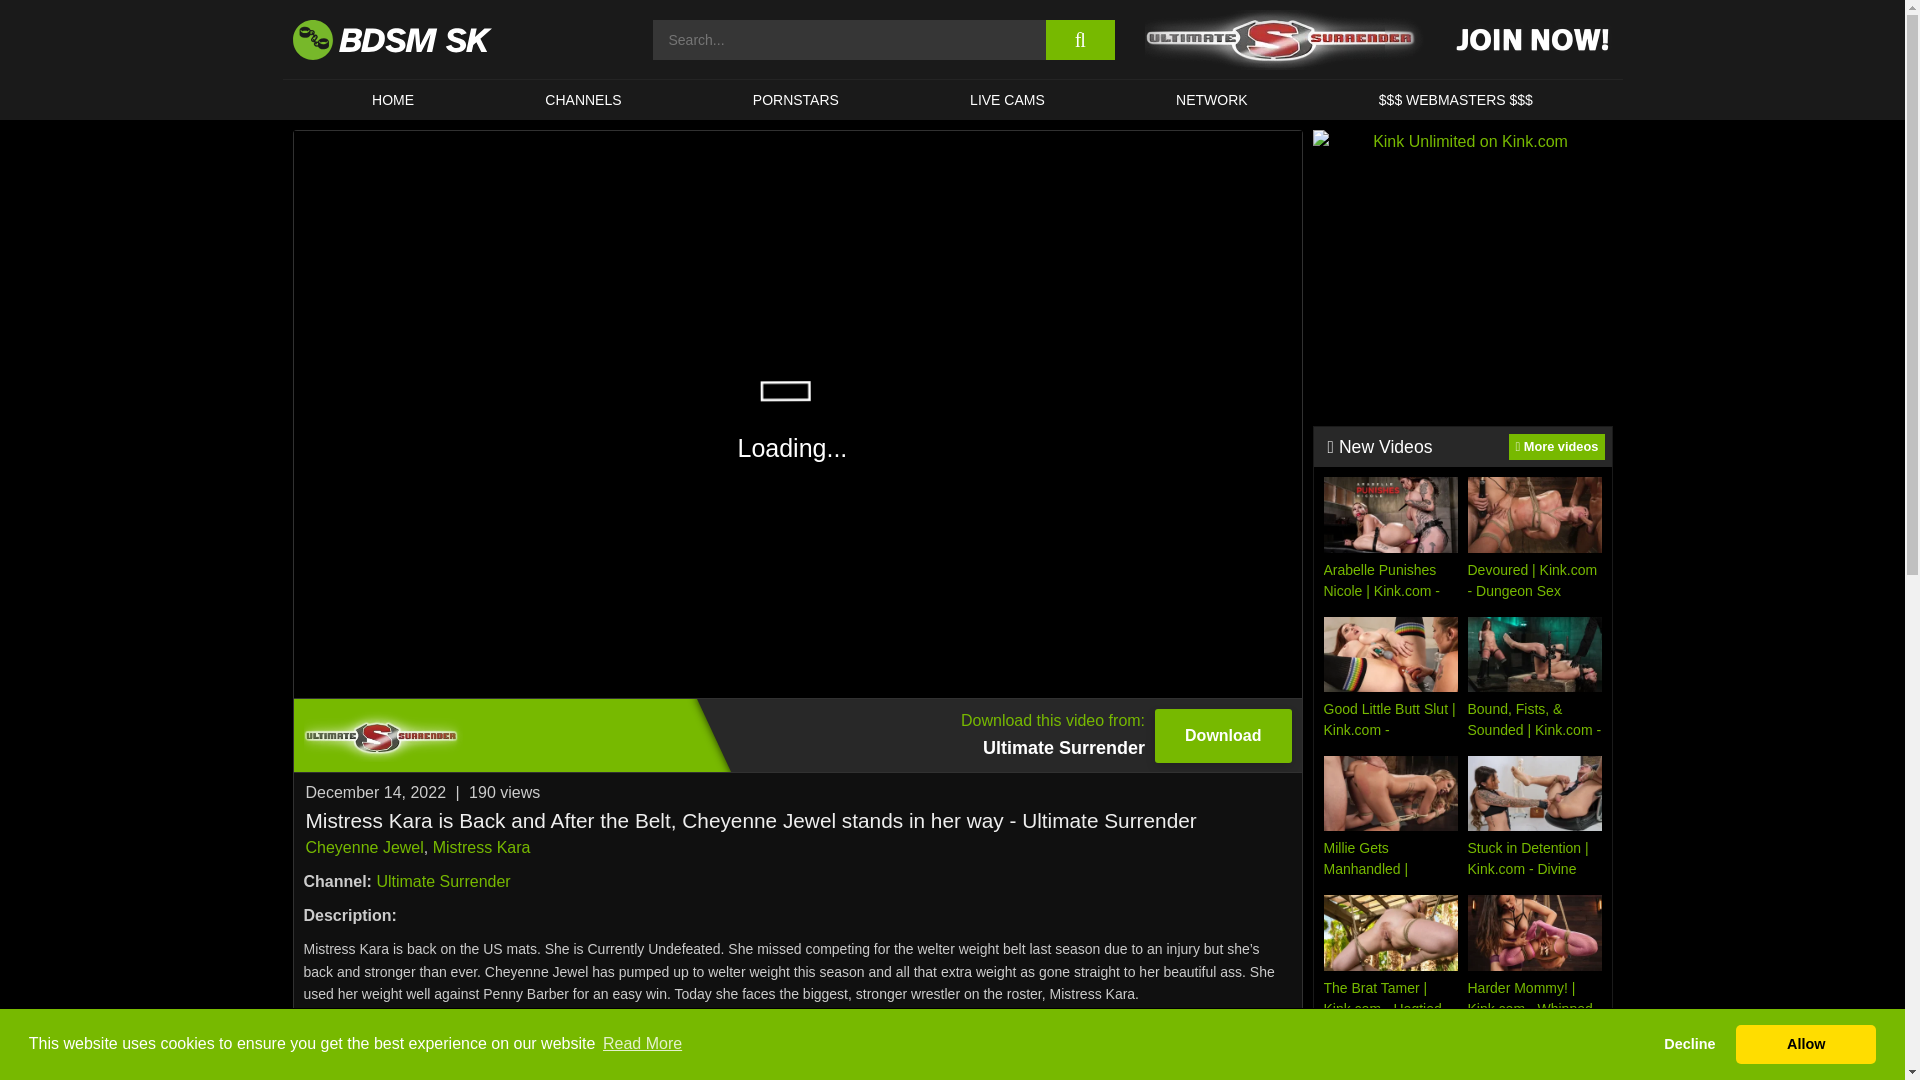 This screenshot has width=1920, height=1080. What do you see at coordinates (1006, 99) in the screenshot?
I see `PORNSTARS` at bounding box center [1006, 99].